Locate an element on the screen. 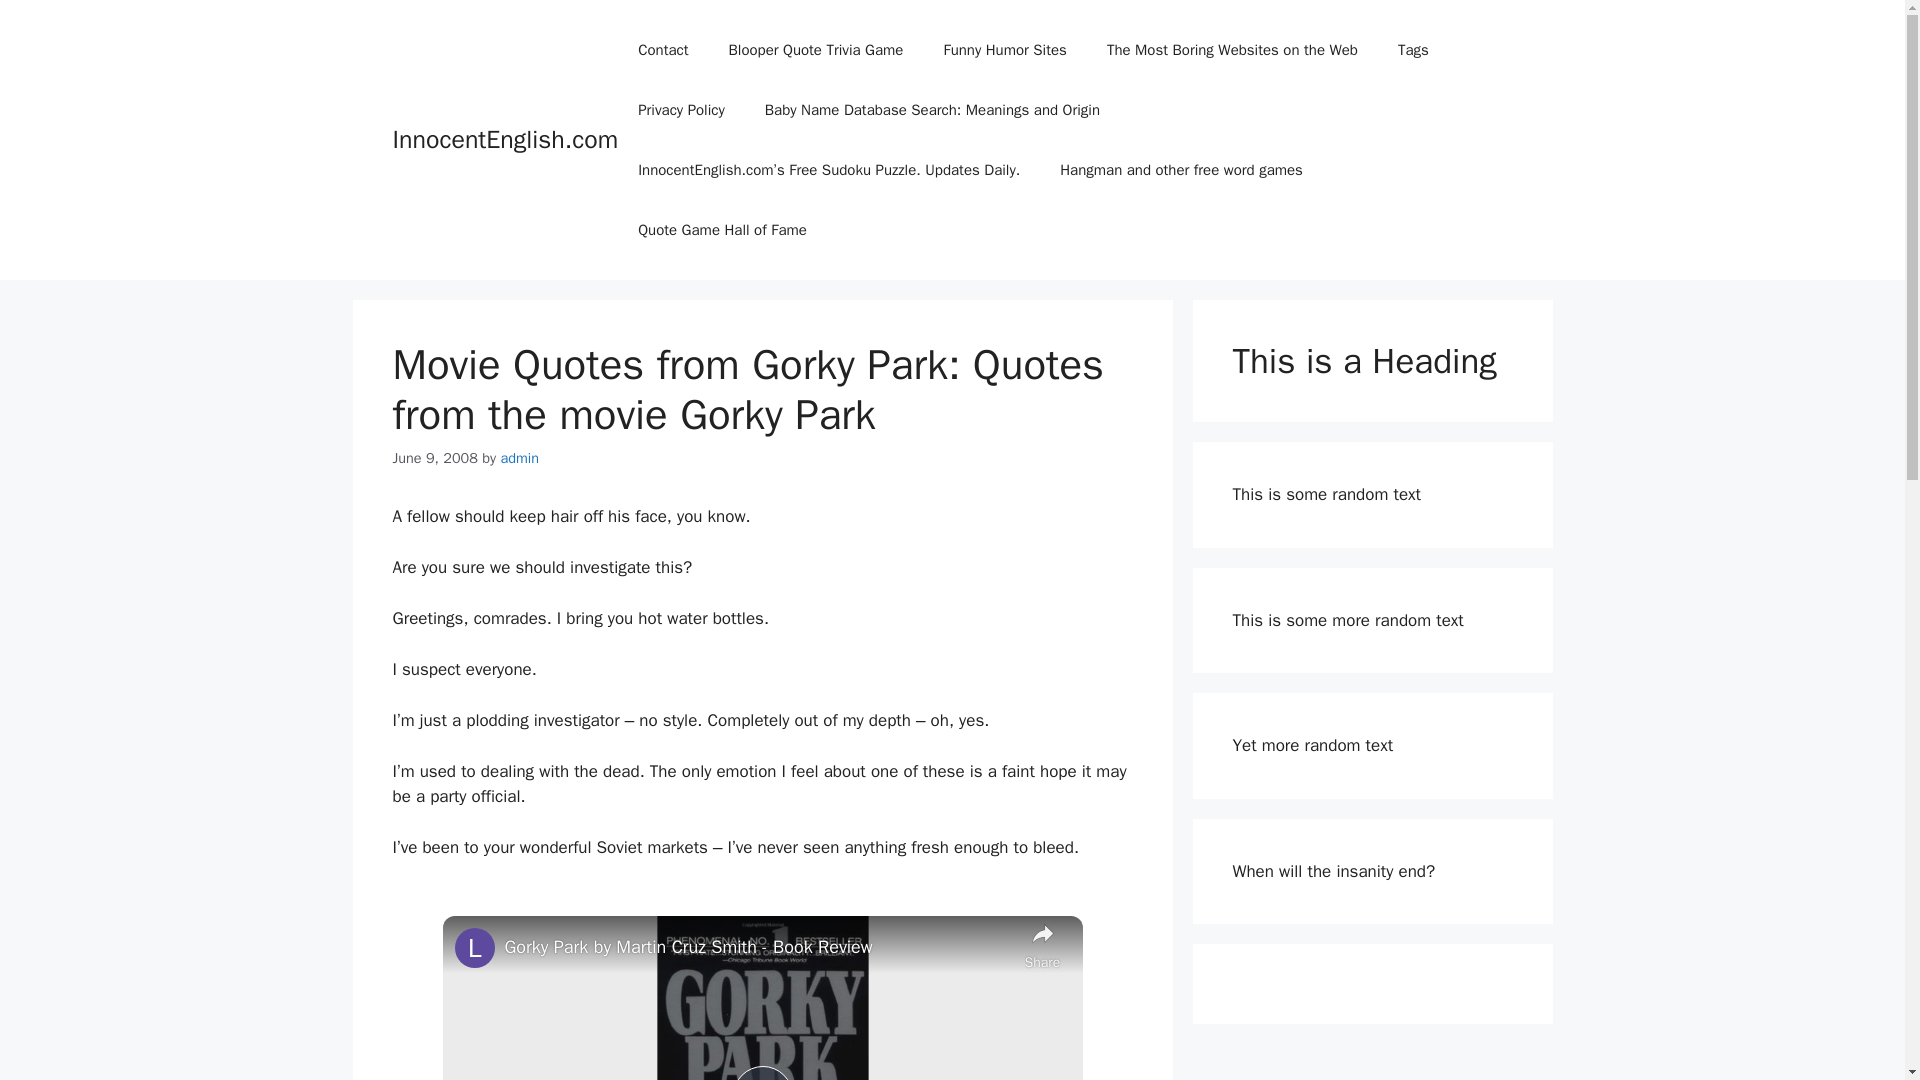  Baby Name Database Search: Meanings and Origin is located at coordinates (932, 110).